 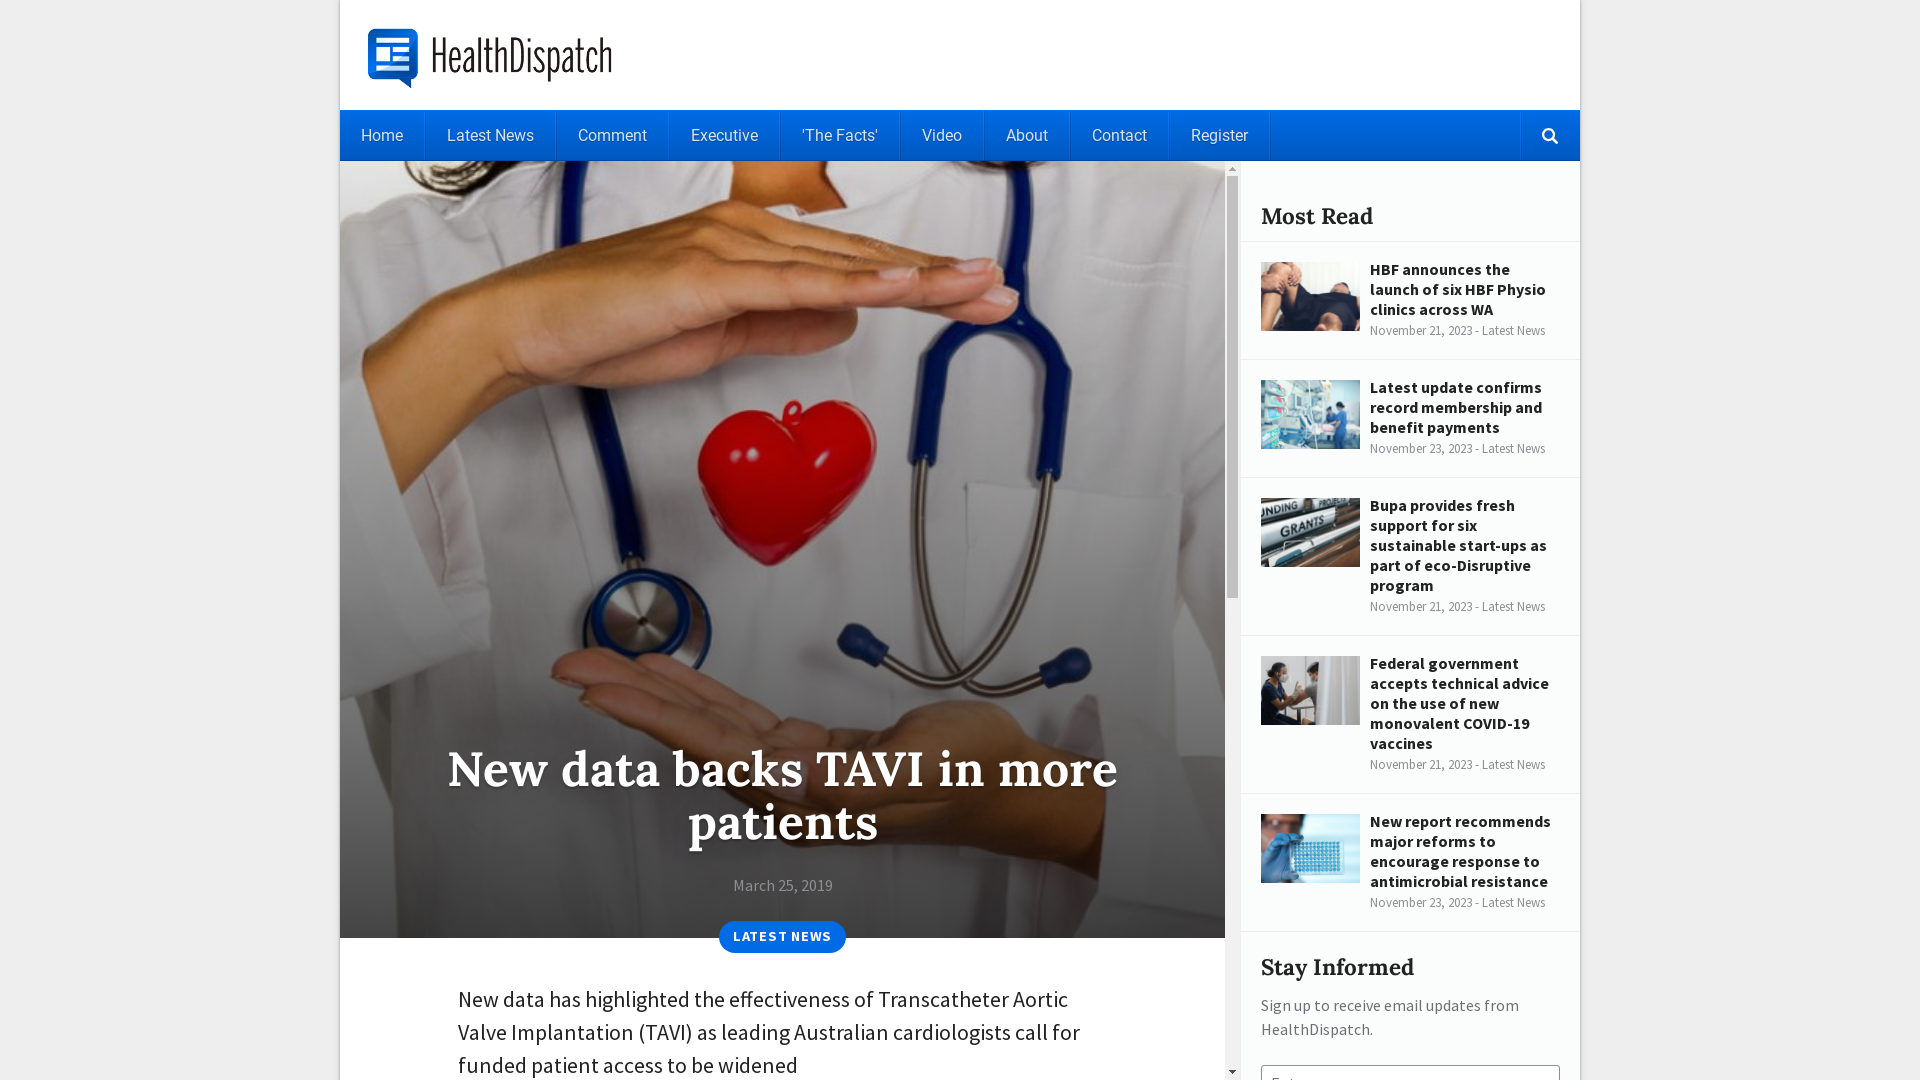 What do you see at coordinates (1120, 136) in the screenshot?
I see `Contact` at bounding box center [1120, 136].